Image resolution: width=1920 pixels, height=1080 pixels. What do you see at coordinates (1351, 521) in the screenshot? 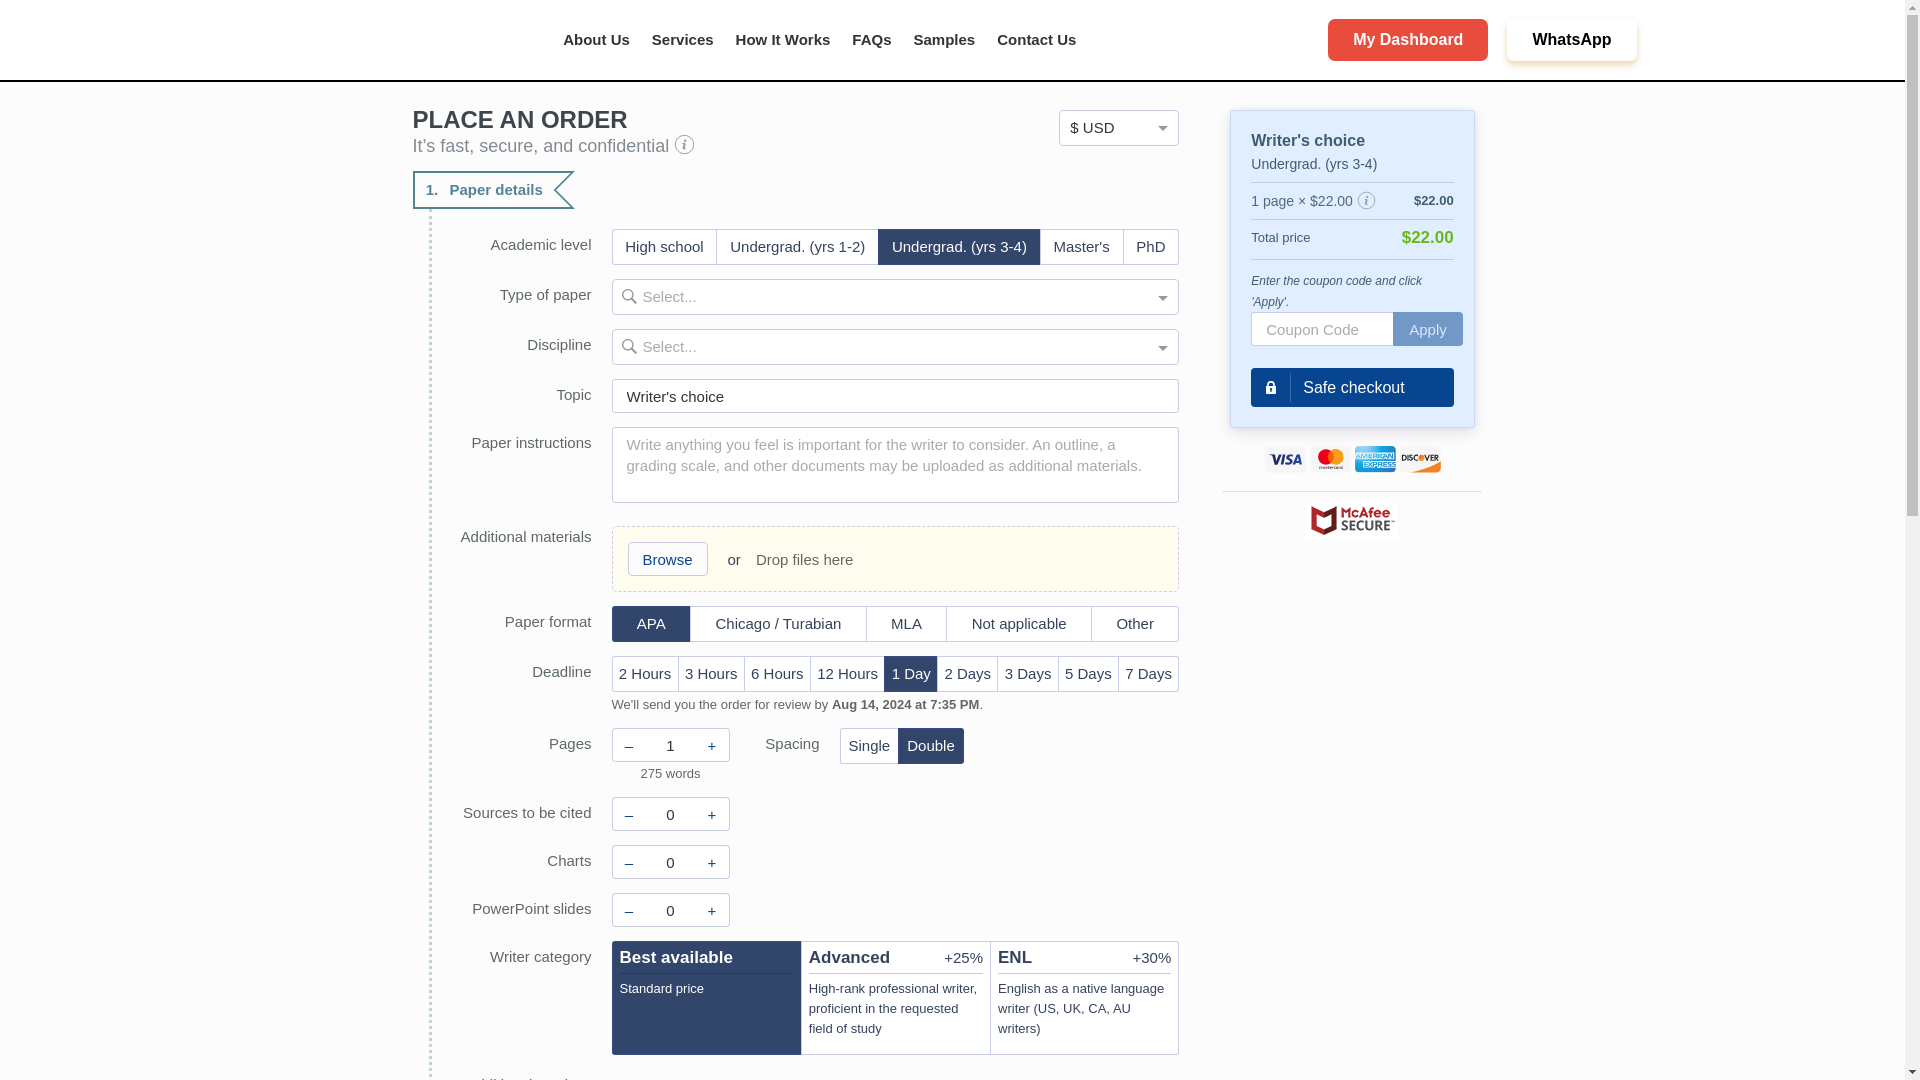
I see `McAfee SECURE` at bounding box center [1351, 521].